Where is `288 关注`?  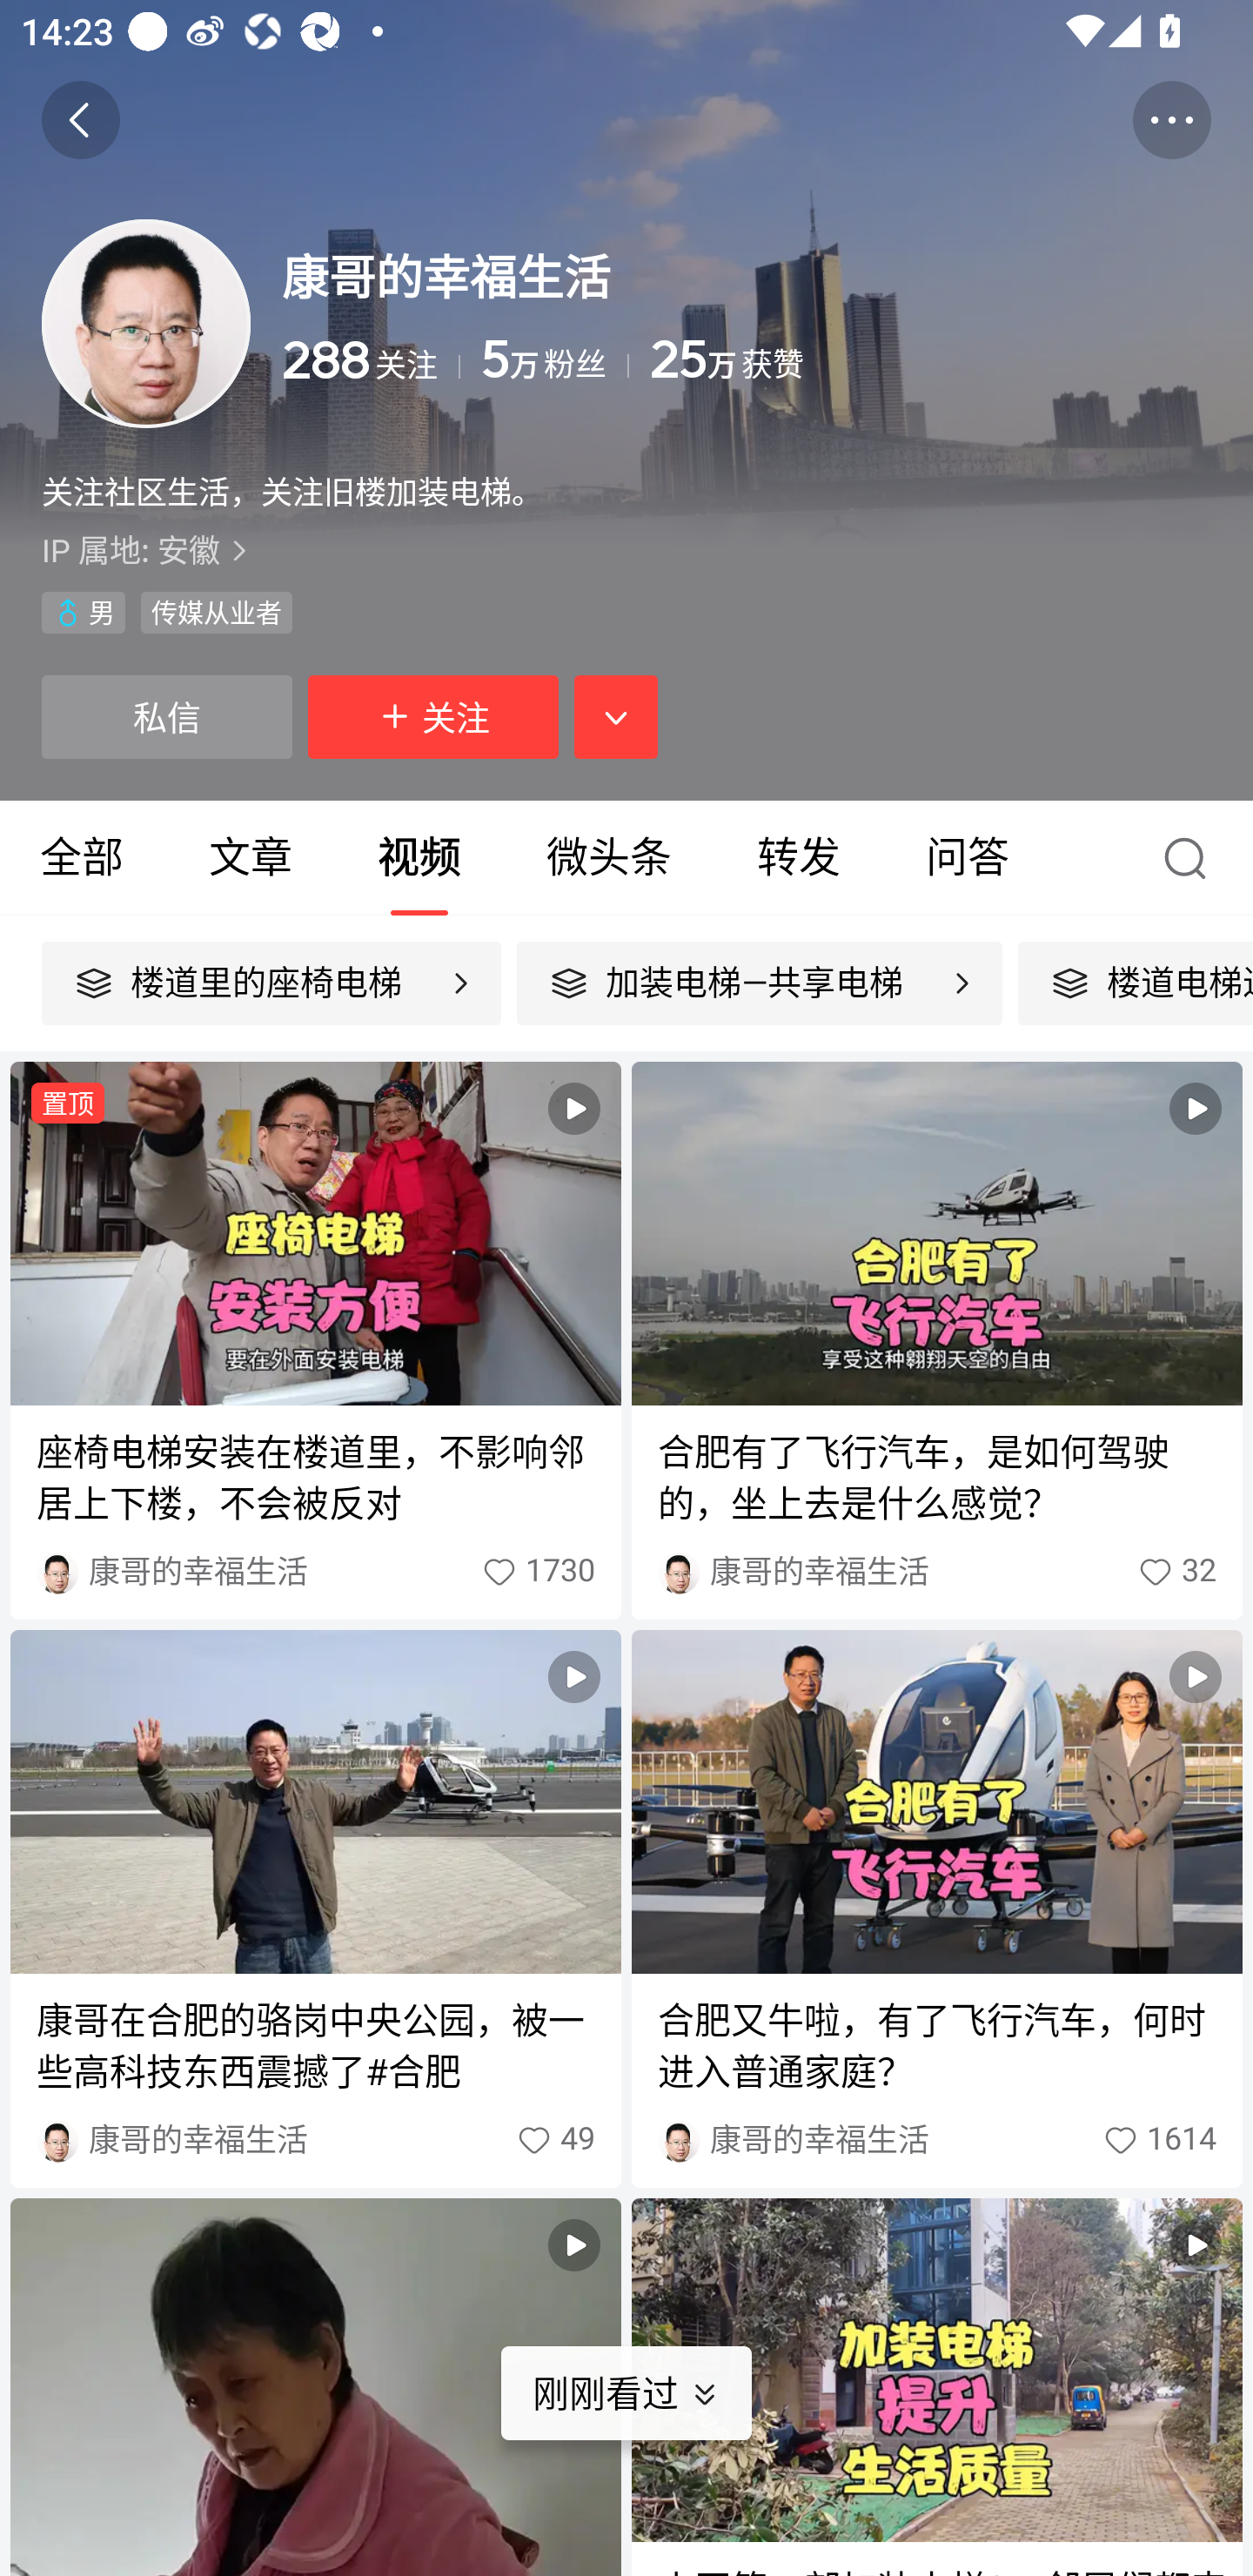 288 关注 is located at coordinates (371, 360).